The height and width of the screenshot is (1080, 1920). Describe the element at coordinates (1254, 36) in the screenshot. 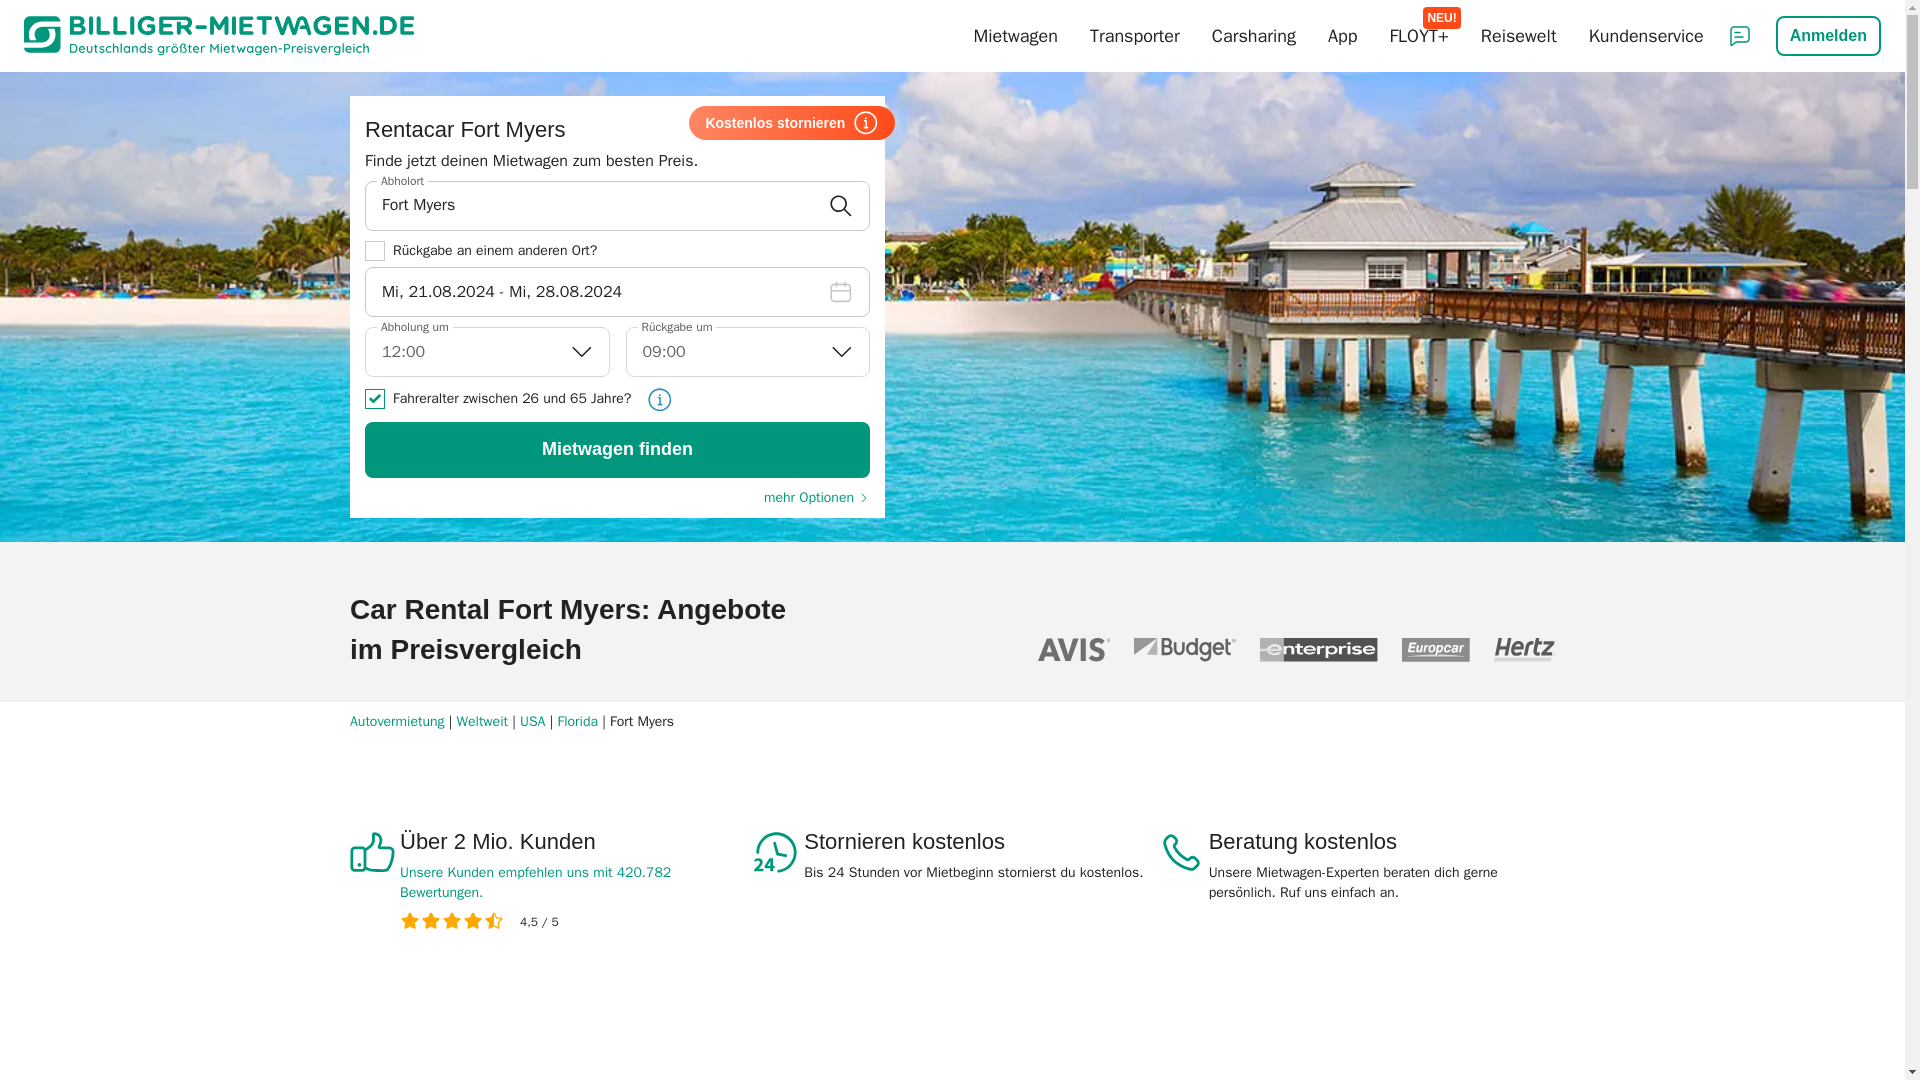

I see `Carsharing` at that location.